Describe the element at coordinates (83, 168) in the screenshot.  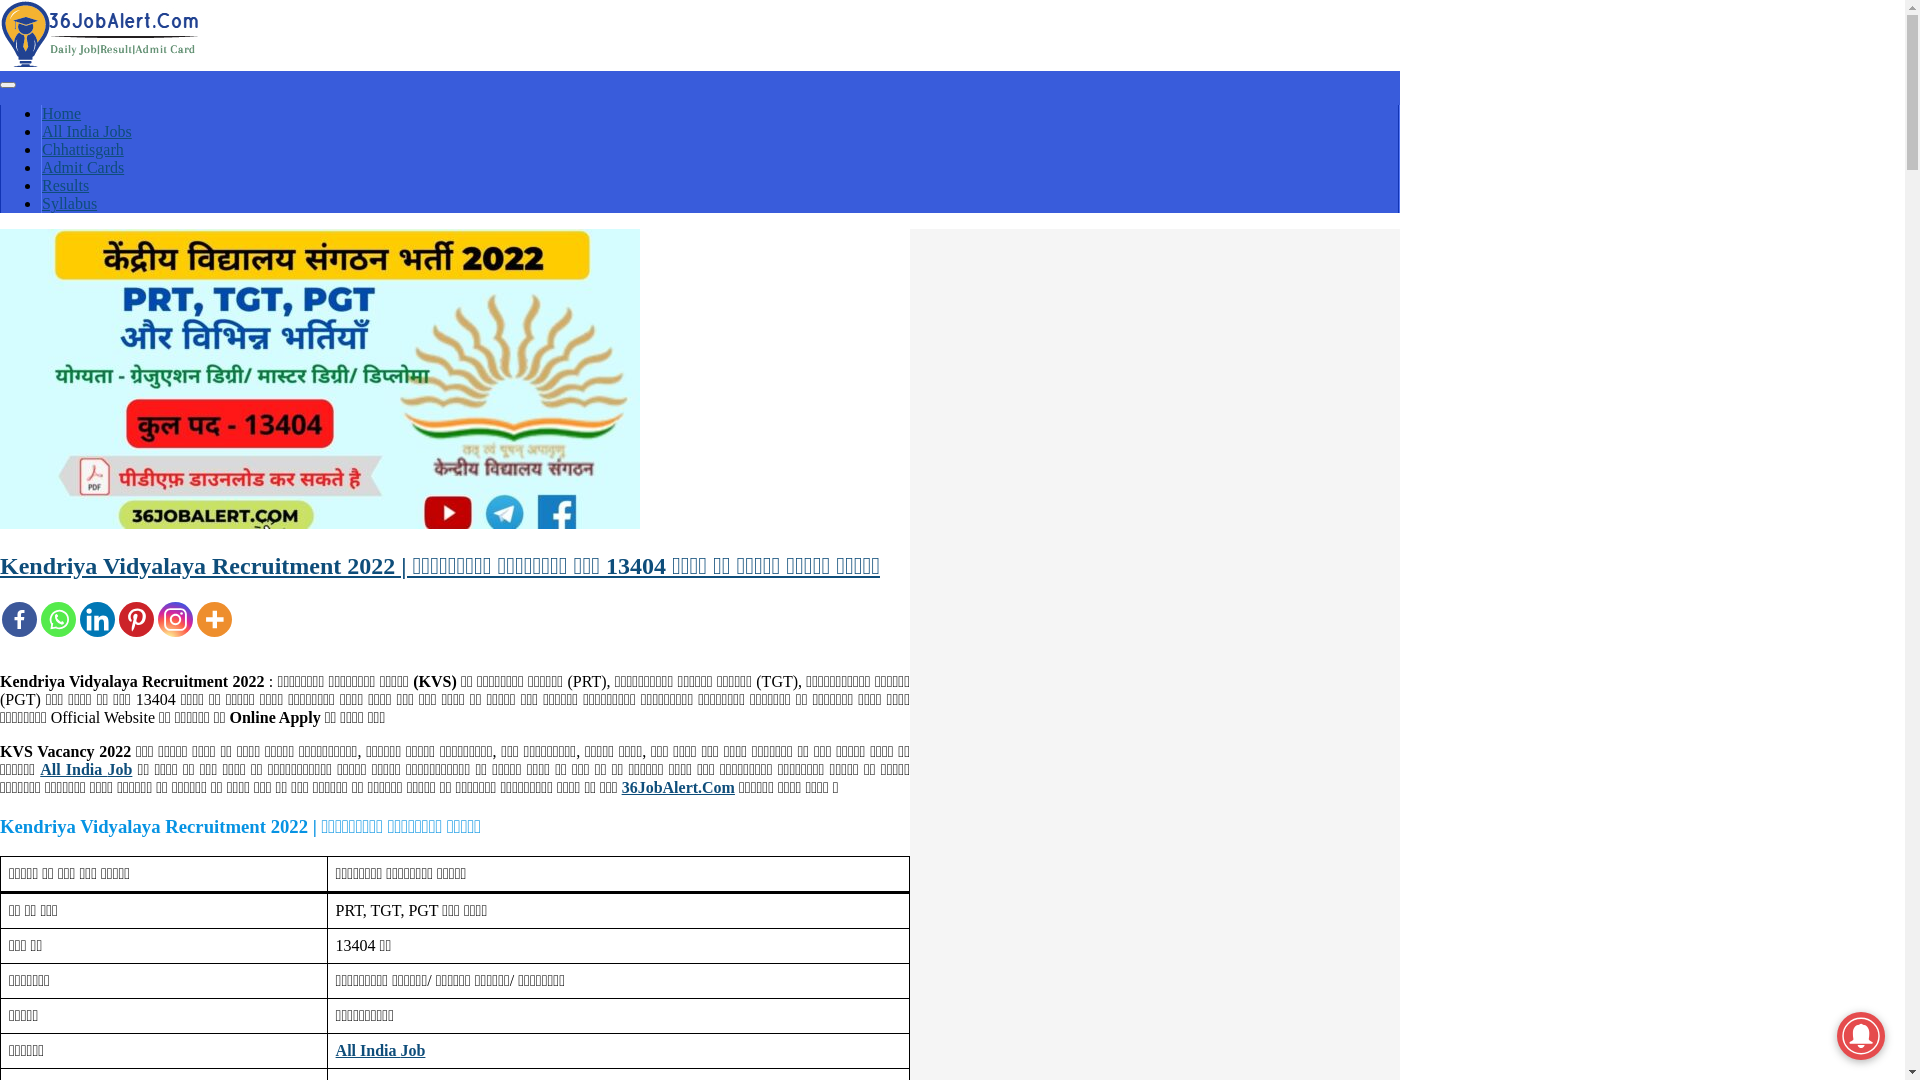
I see `Admit Cards` at that location.